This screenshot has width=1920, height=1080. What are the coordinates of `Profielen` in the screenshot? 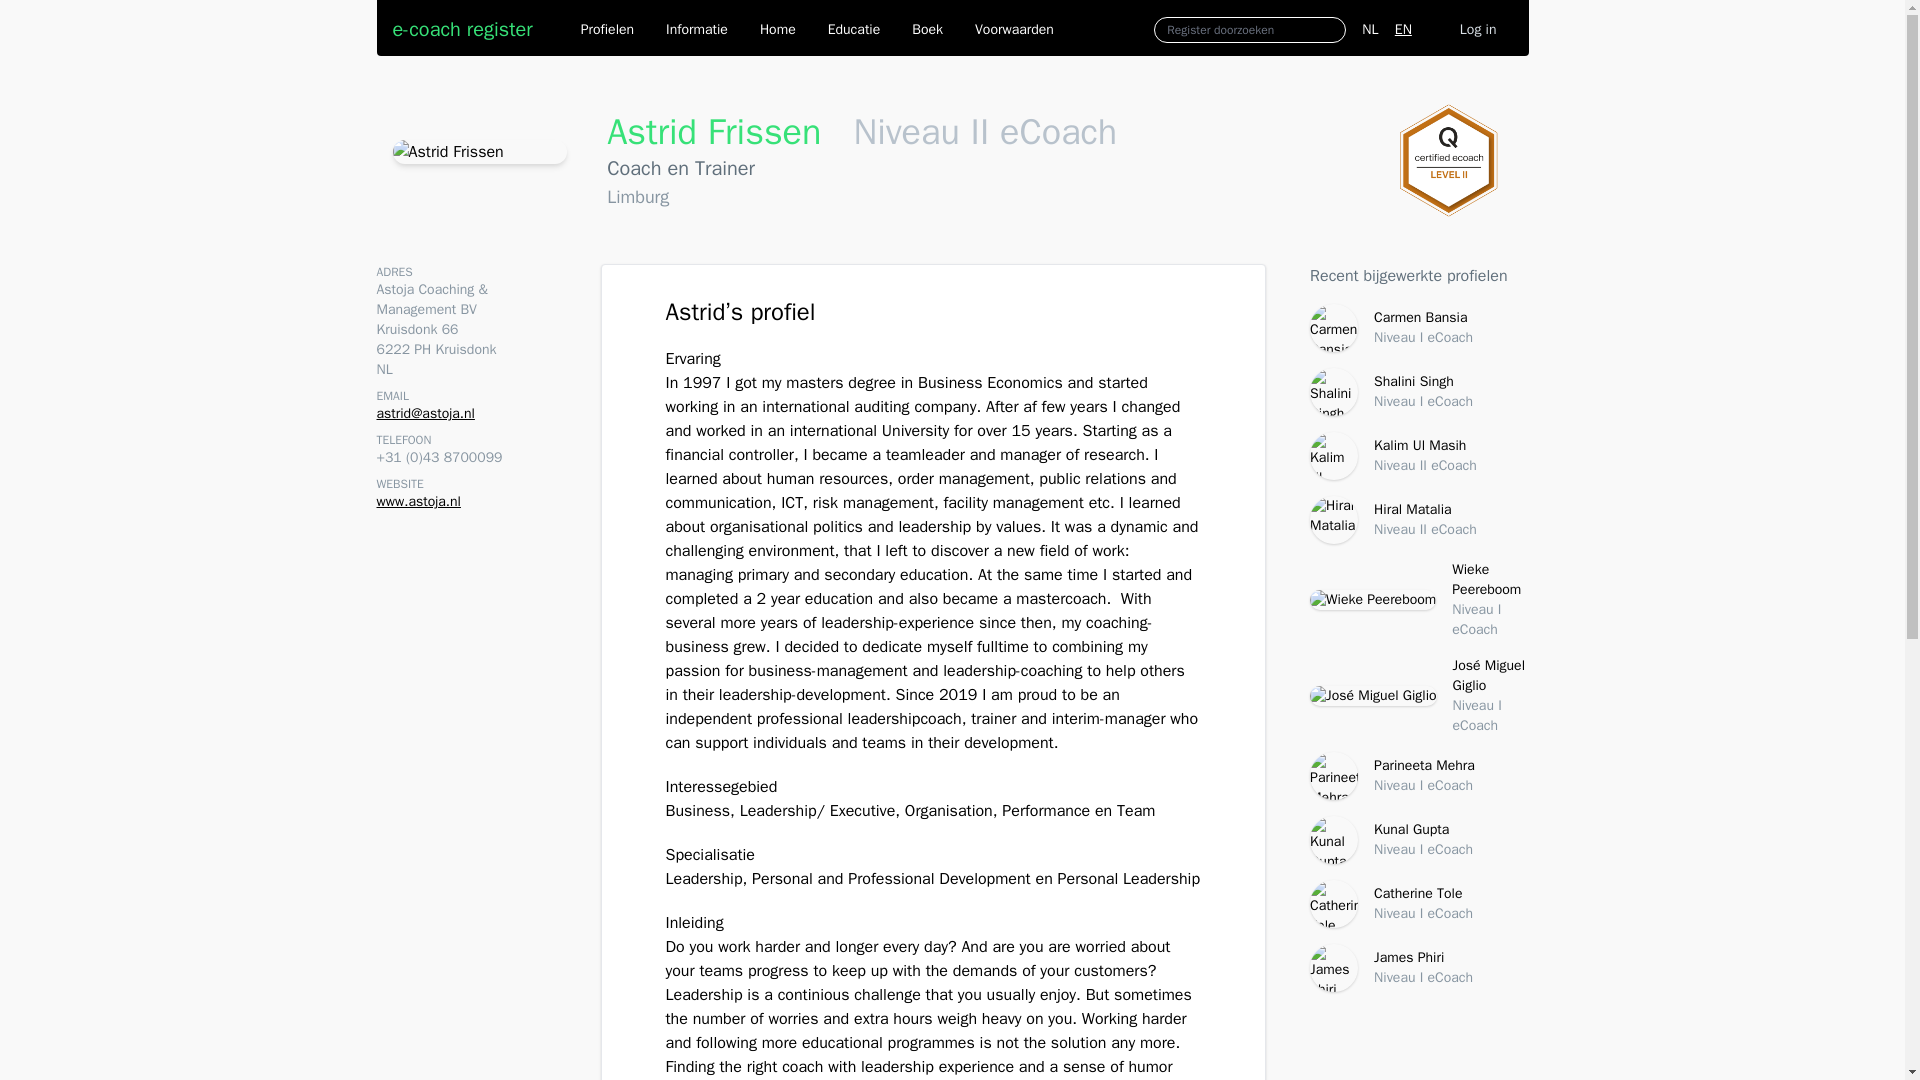 It's located at (607, 29).